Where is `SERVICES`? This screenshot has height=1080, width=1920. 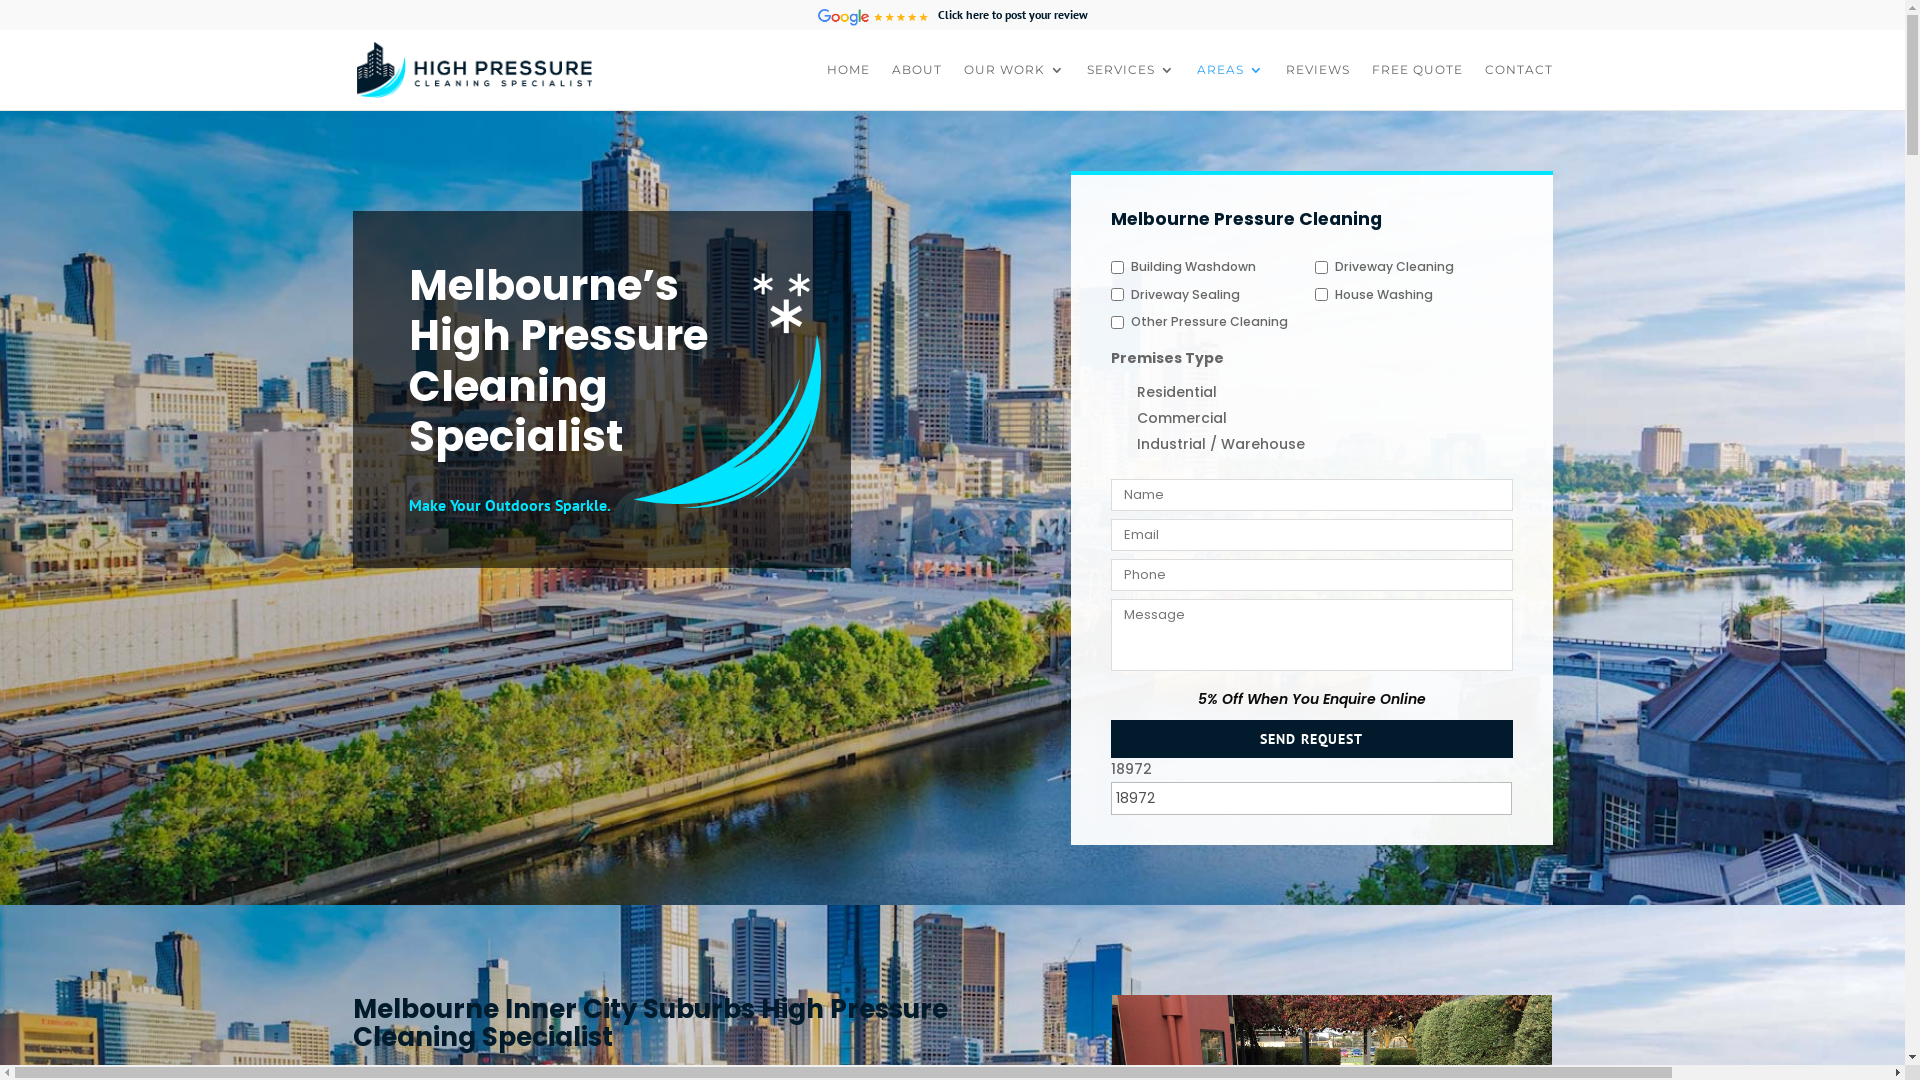 SERVICES is located at coordinates (1130, 86).